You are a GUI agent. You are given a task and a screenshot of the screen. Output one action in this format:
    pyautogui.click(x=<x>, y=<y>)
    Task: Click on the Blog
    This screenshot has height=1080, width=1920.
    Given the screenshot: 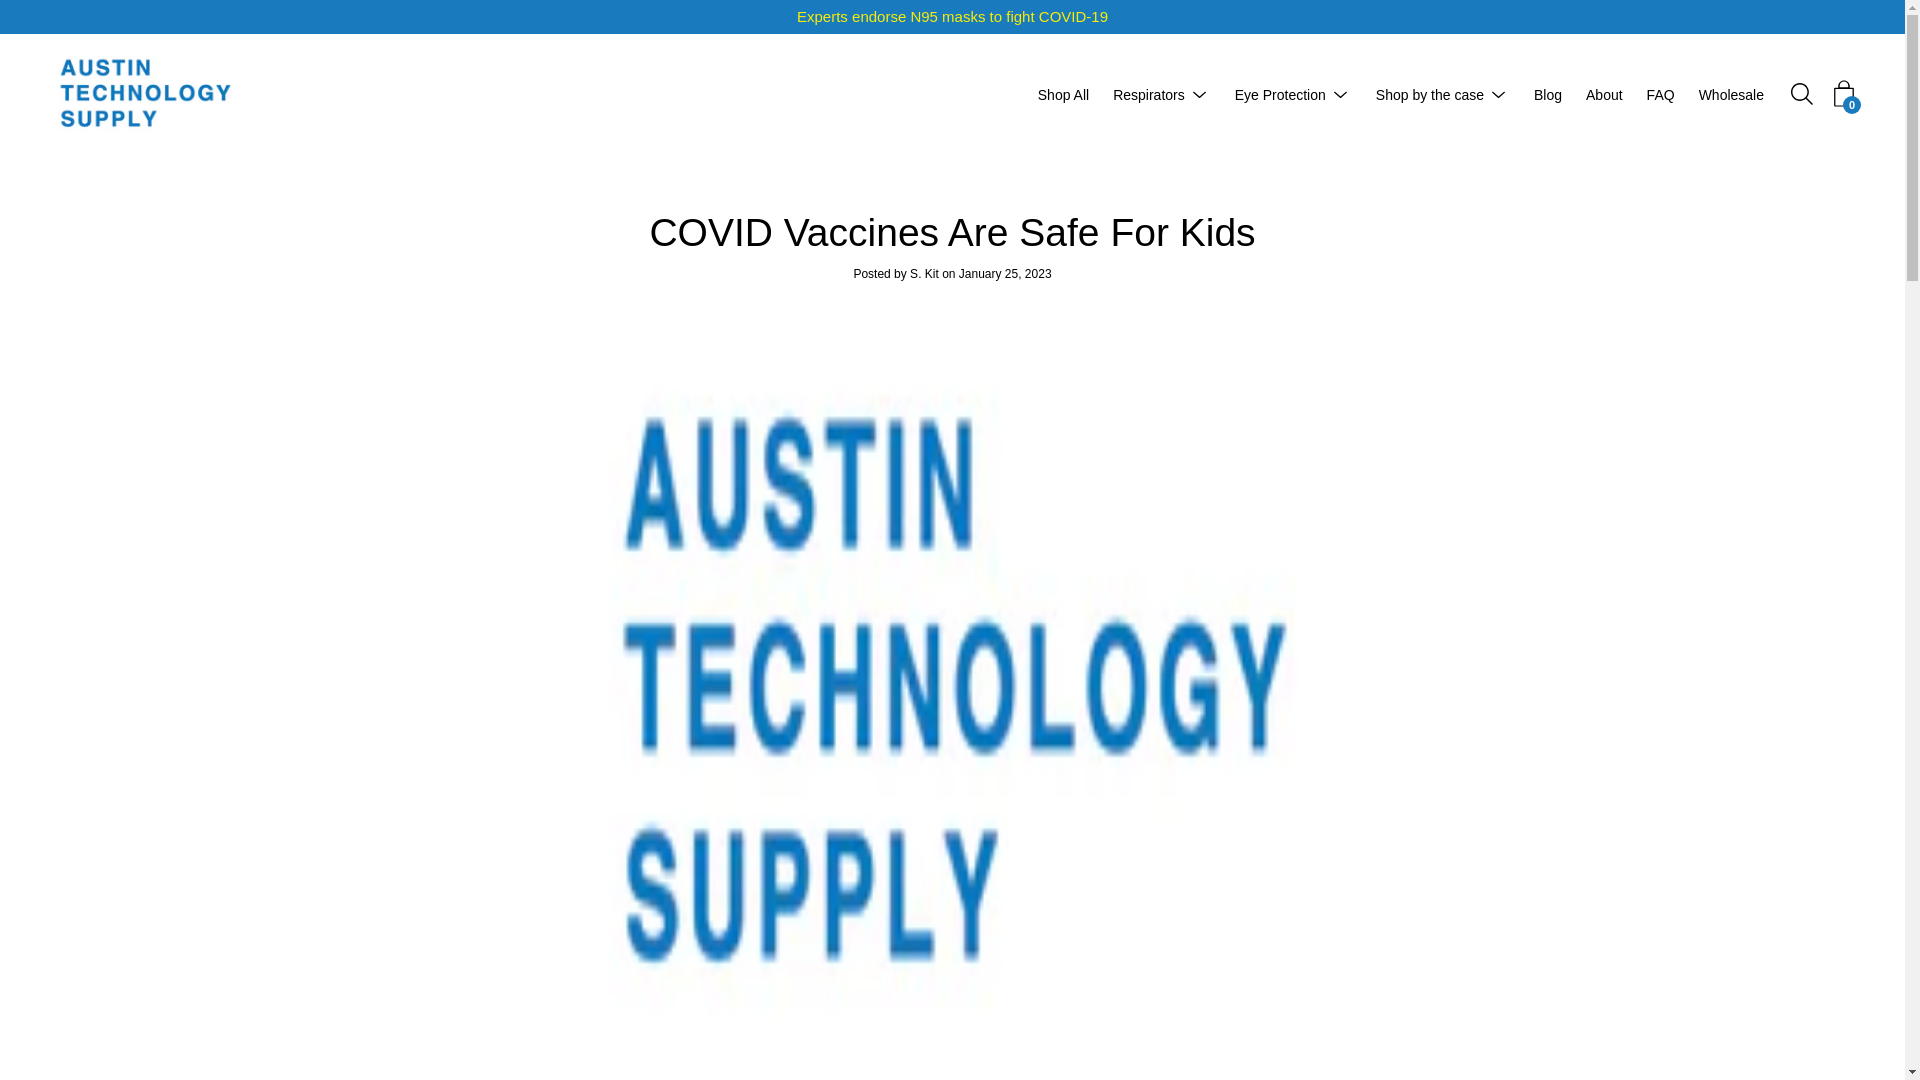 What is the action you would take?
    pyautogui.click(x=1548, y=94)
    